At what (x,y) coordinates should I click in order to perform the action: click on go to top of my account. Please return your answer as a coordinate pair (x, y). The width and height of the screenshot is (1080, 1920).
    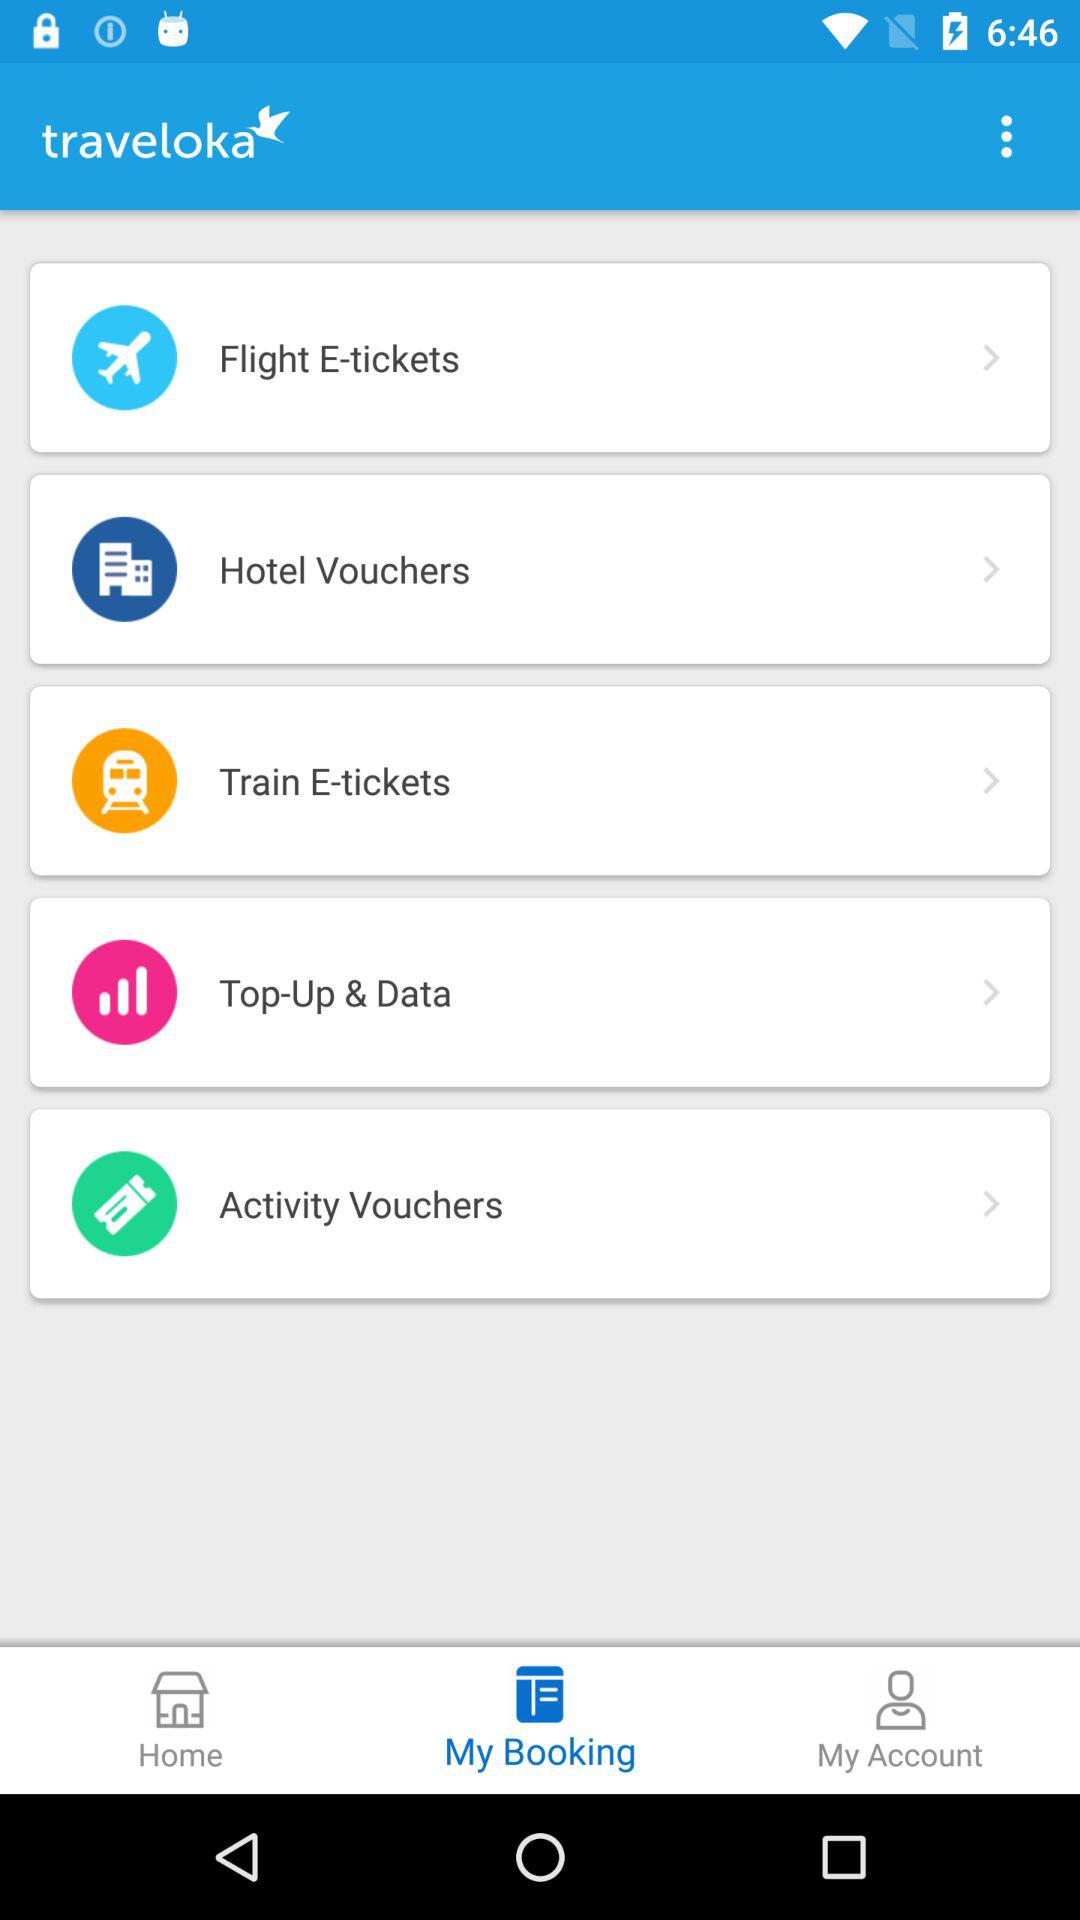
    Looking at the image, I should click on (900, 1700).